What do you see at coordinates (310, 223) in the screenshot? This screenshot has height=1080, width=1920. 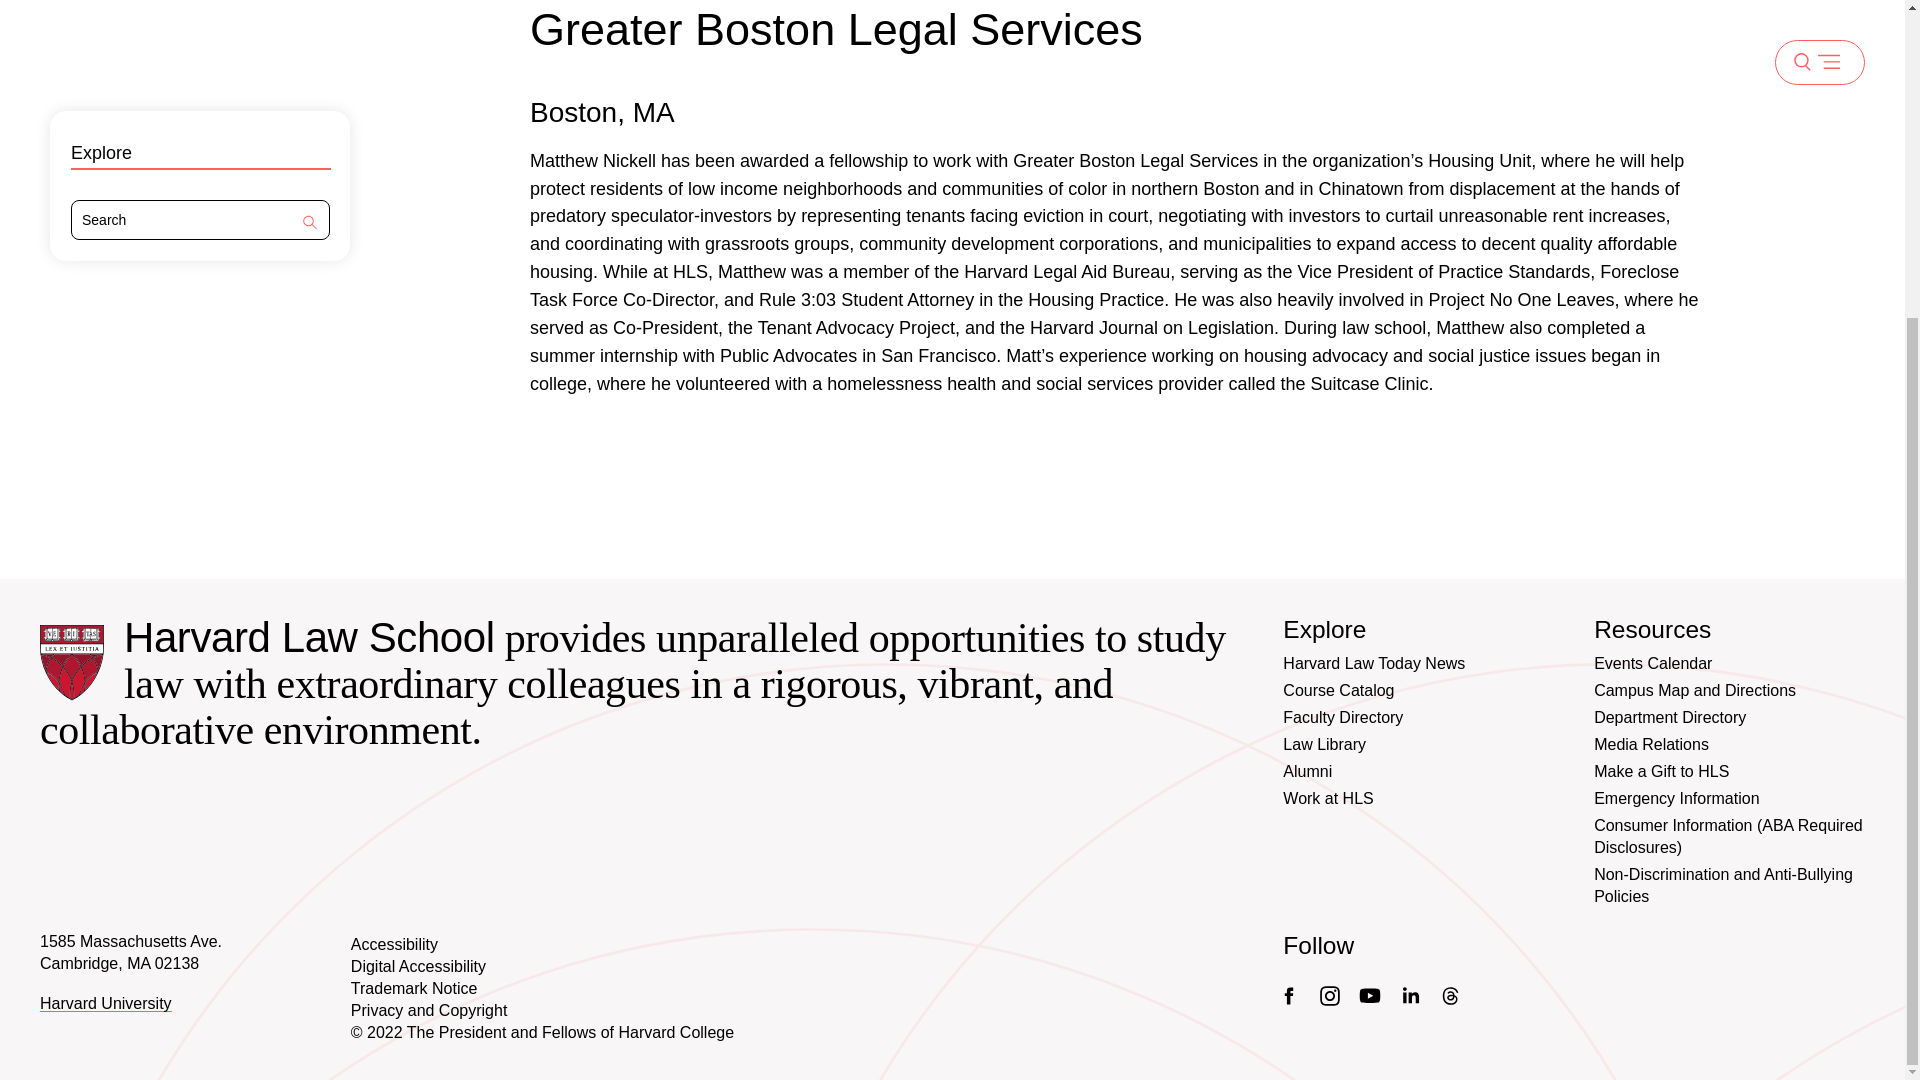 I see `Search` at bounding box center [310, 223].